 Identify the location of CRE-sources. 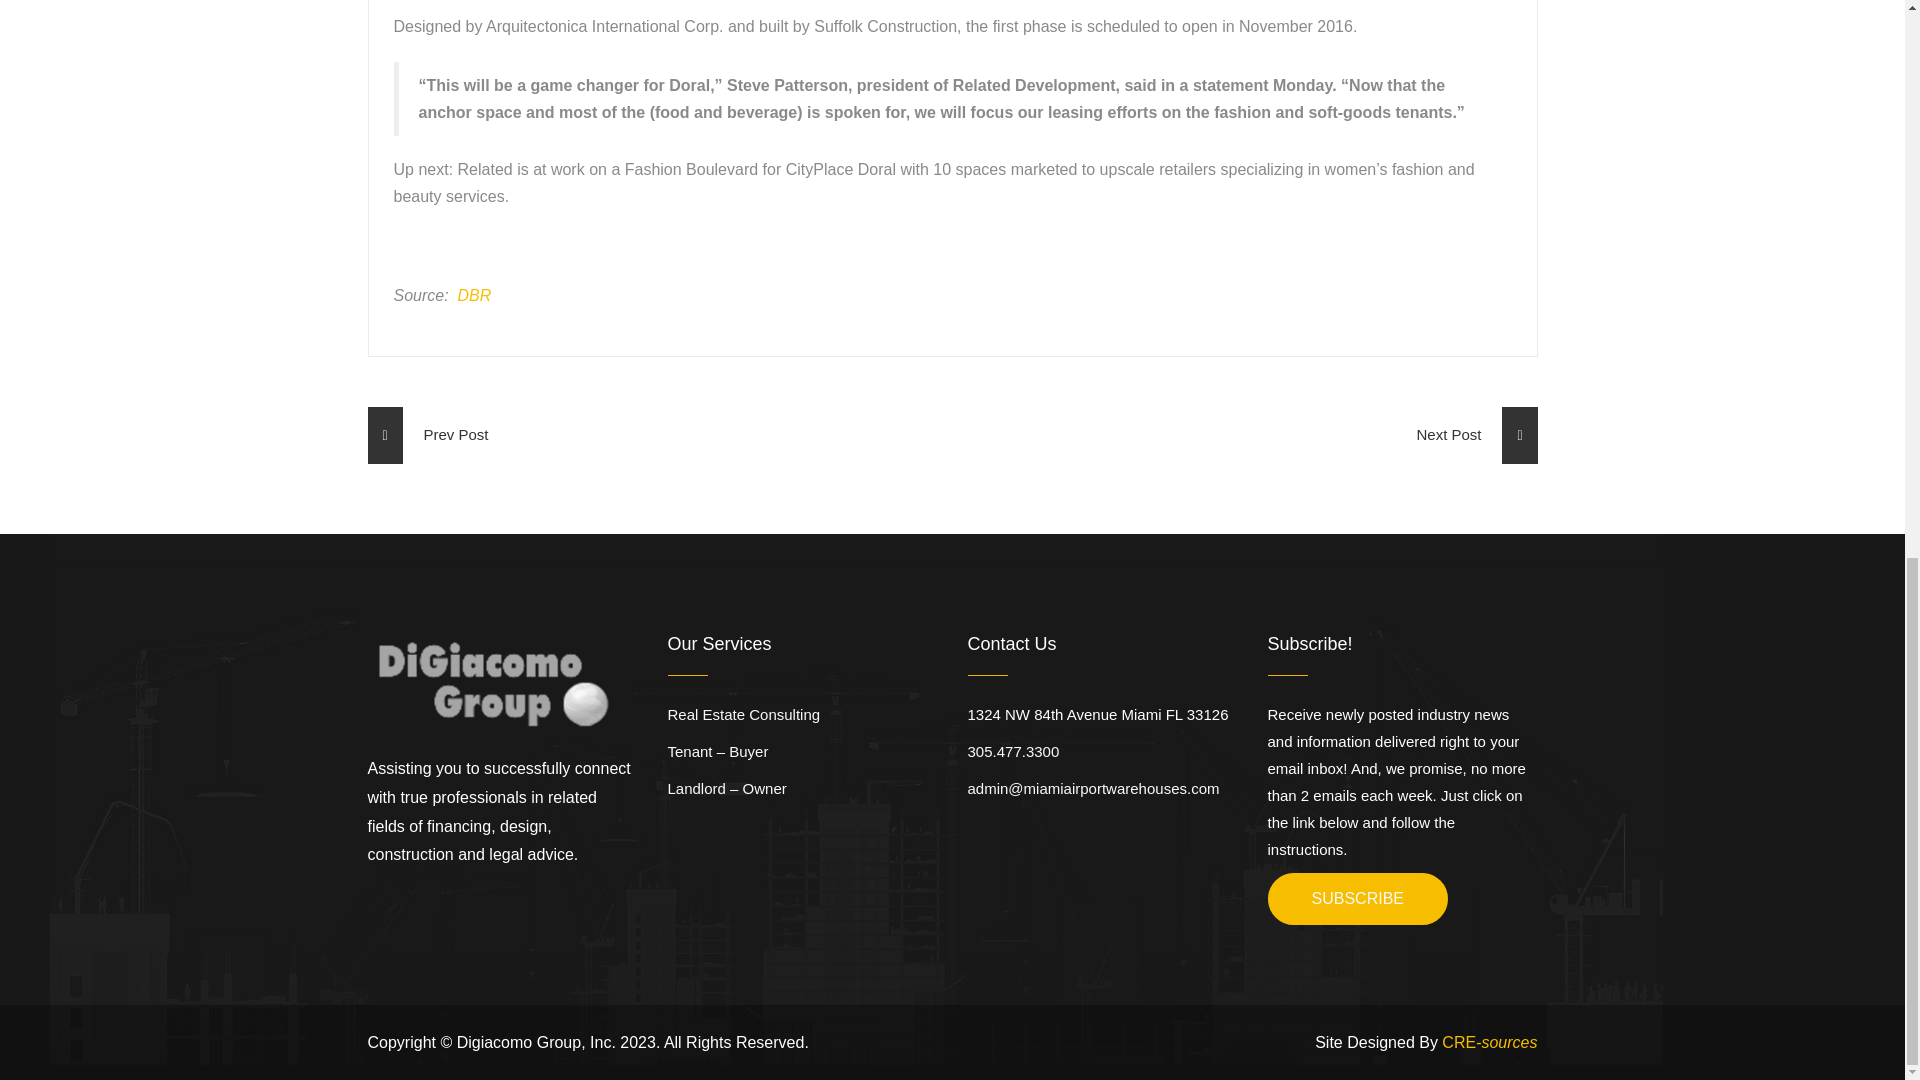
(1489, 1042).